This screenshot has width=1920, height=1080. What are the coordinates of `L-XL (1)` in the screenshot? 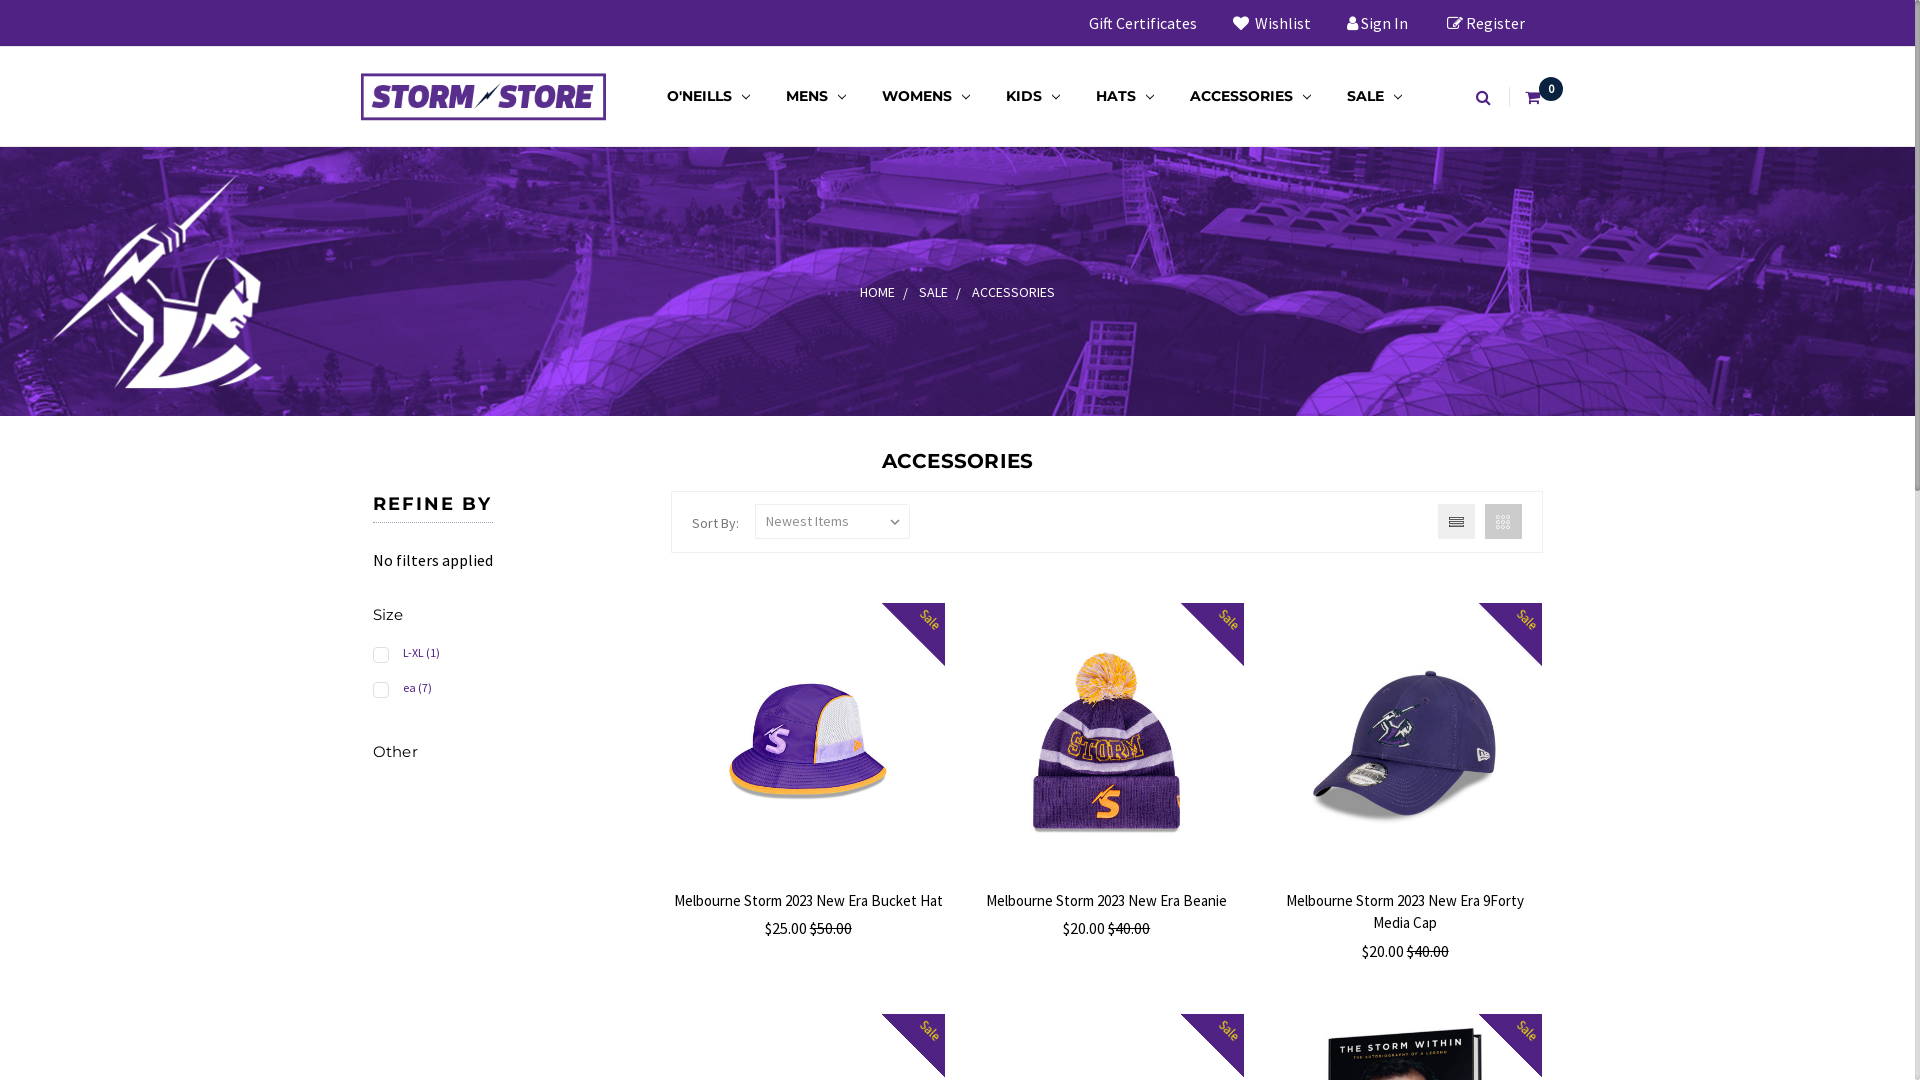 It's located at (510, 654).